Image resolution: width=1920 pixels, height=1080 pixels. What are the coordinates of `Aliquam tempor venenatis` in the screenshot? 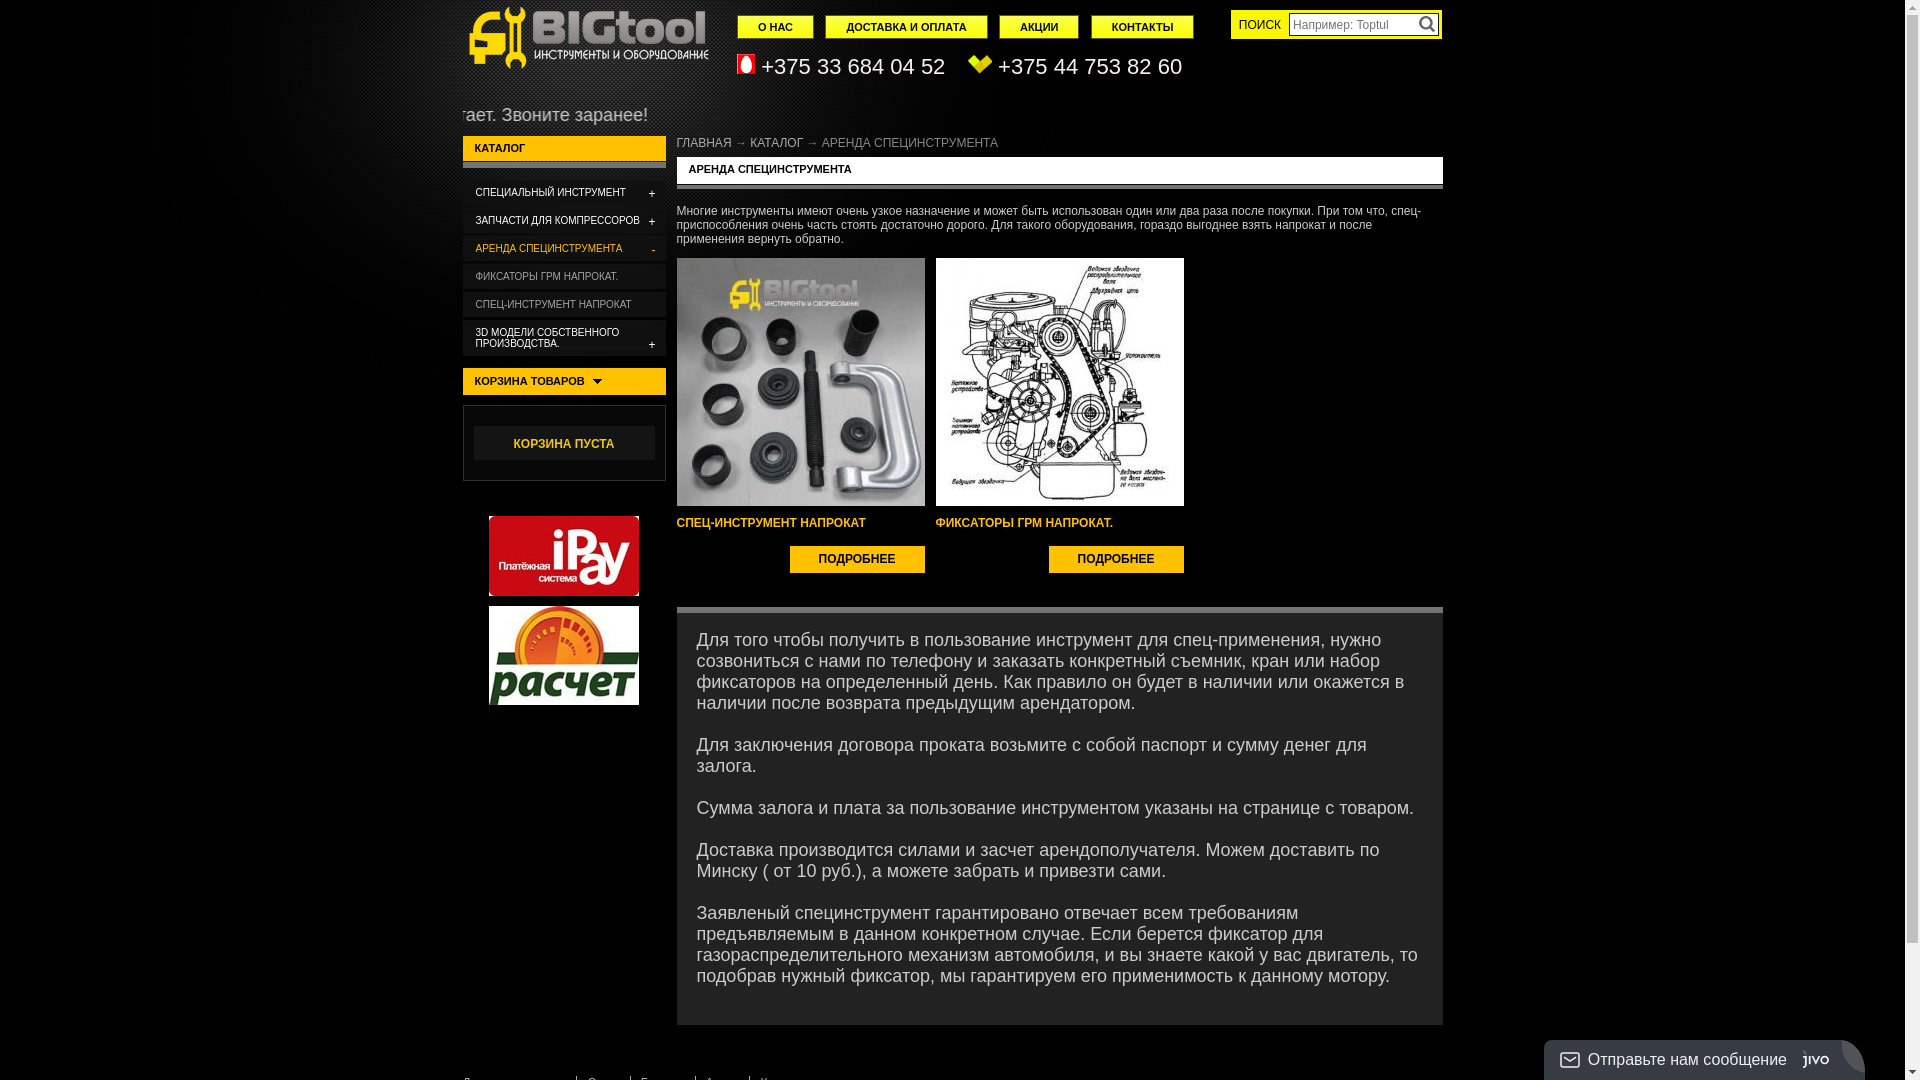 It's located at (1060, 265).